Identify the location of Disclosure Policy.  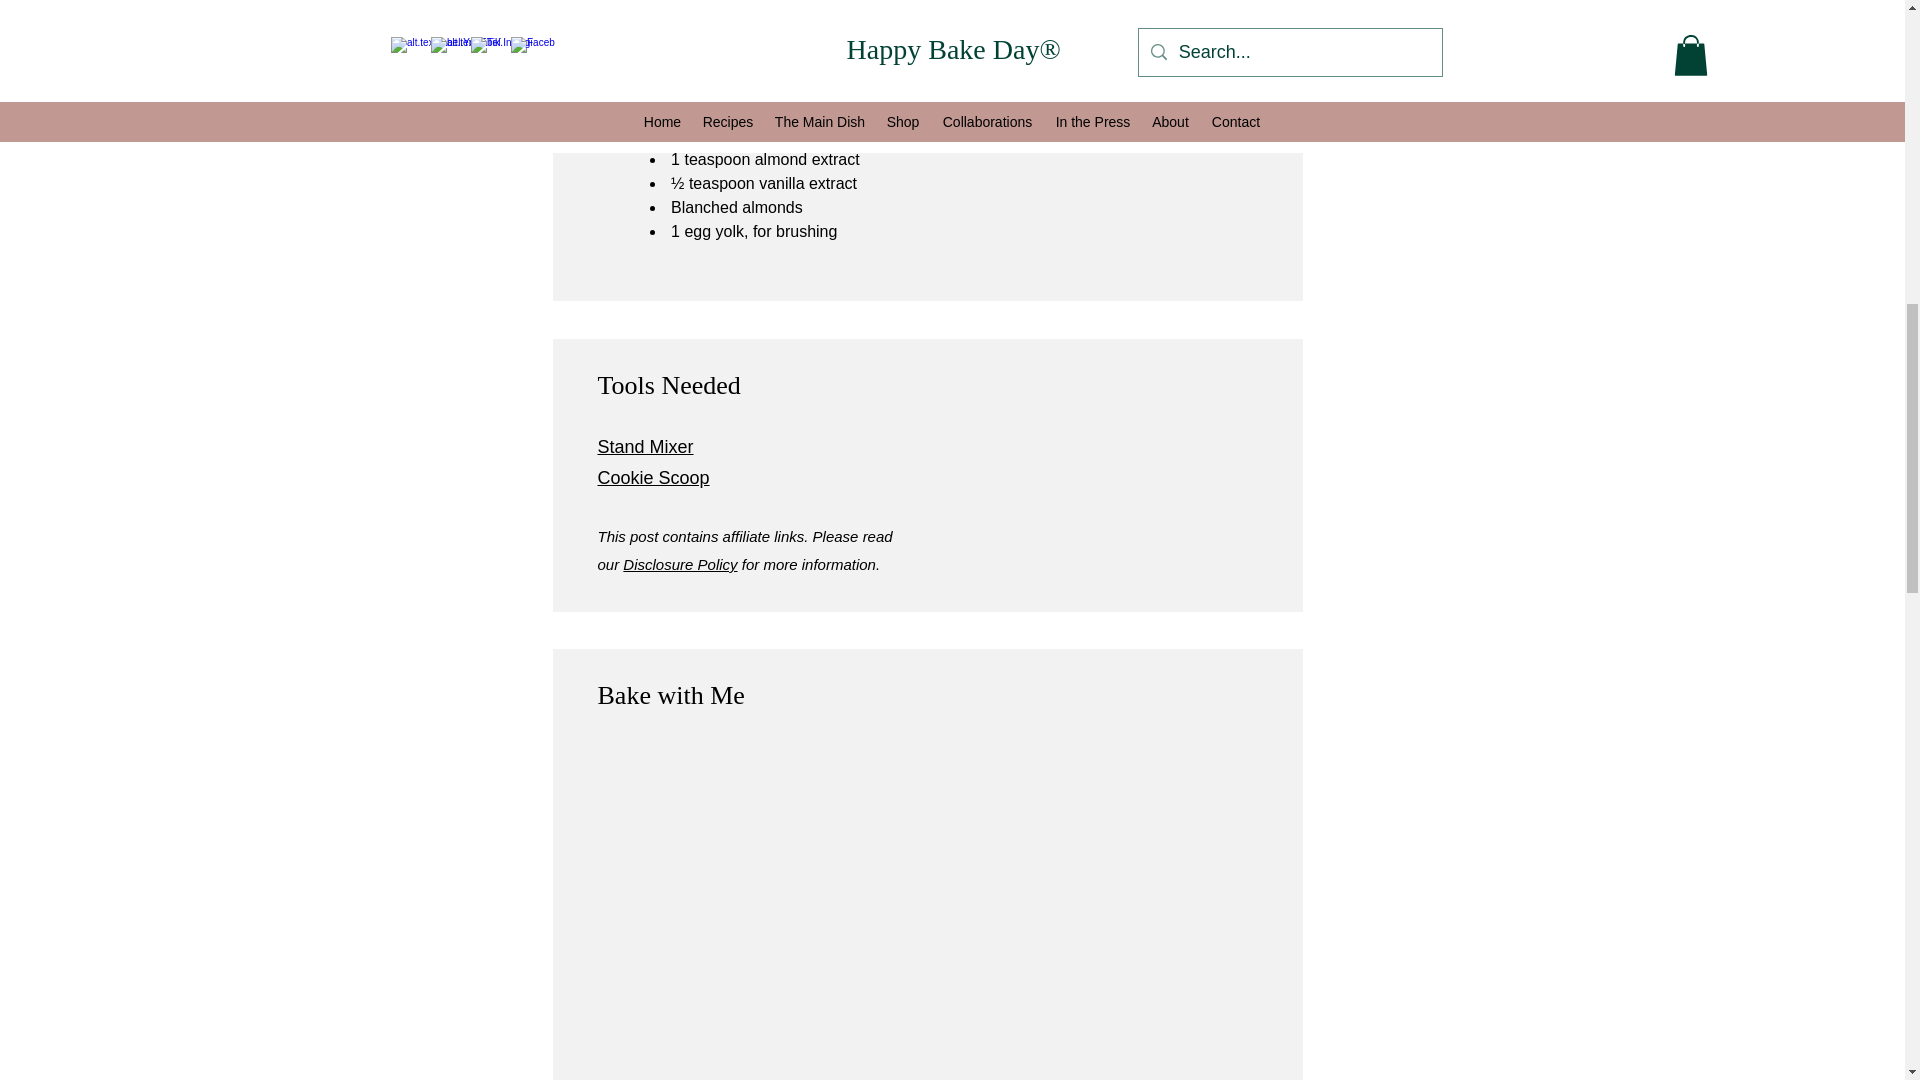
(680, 564).